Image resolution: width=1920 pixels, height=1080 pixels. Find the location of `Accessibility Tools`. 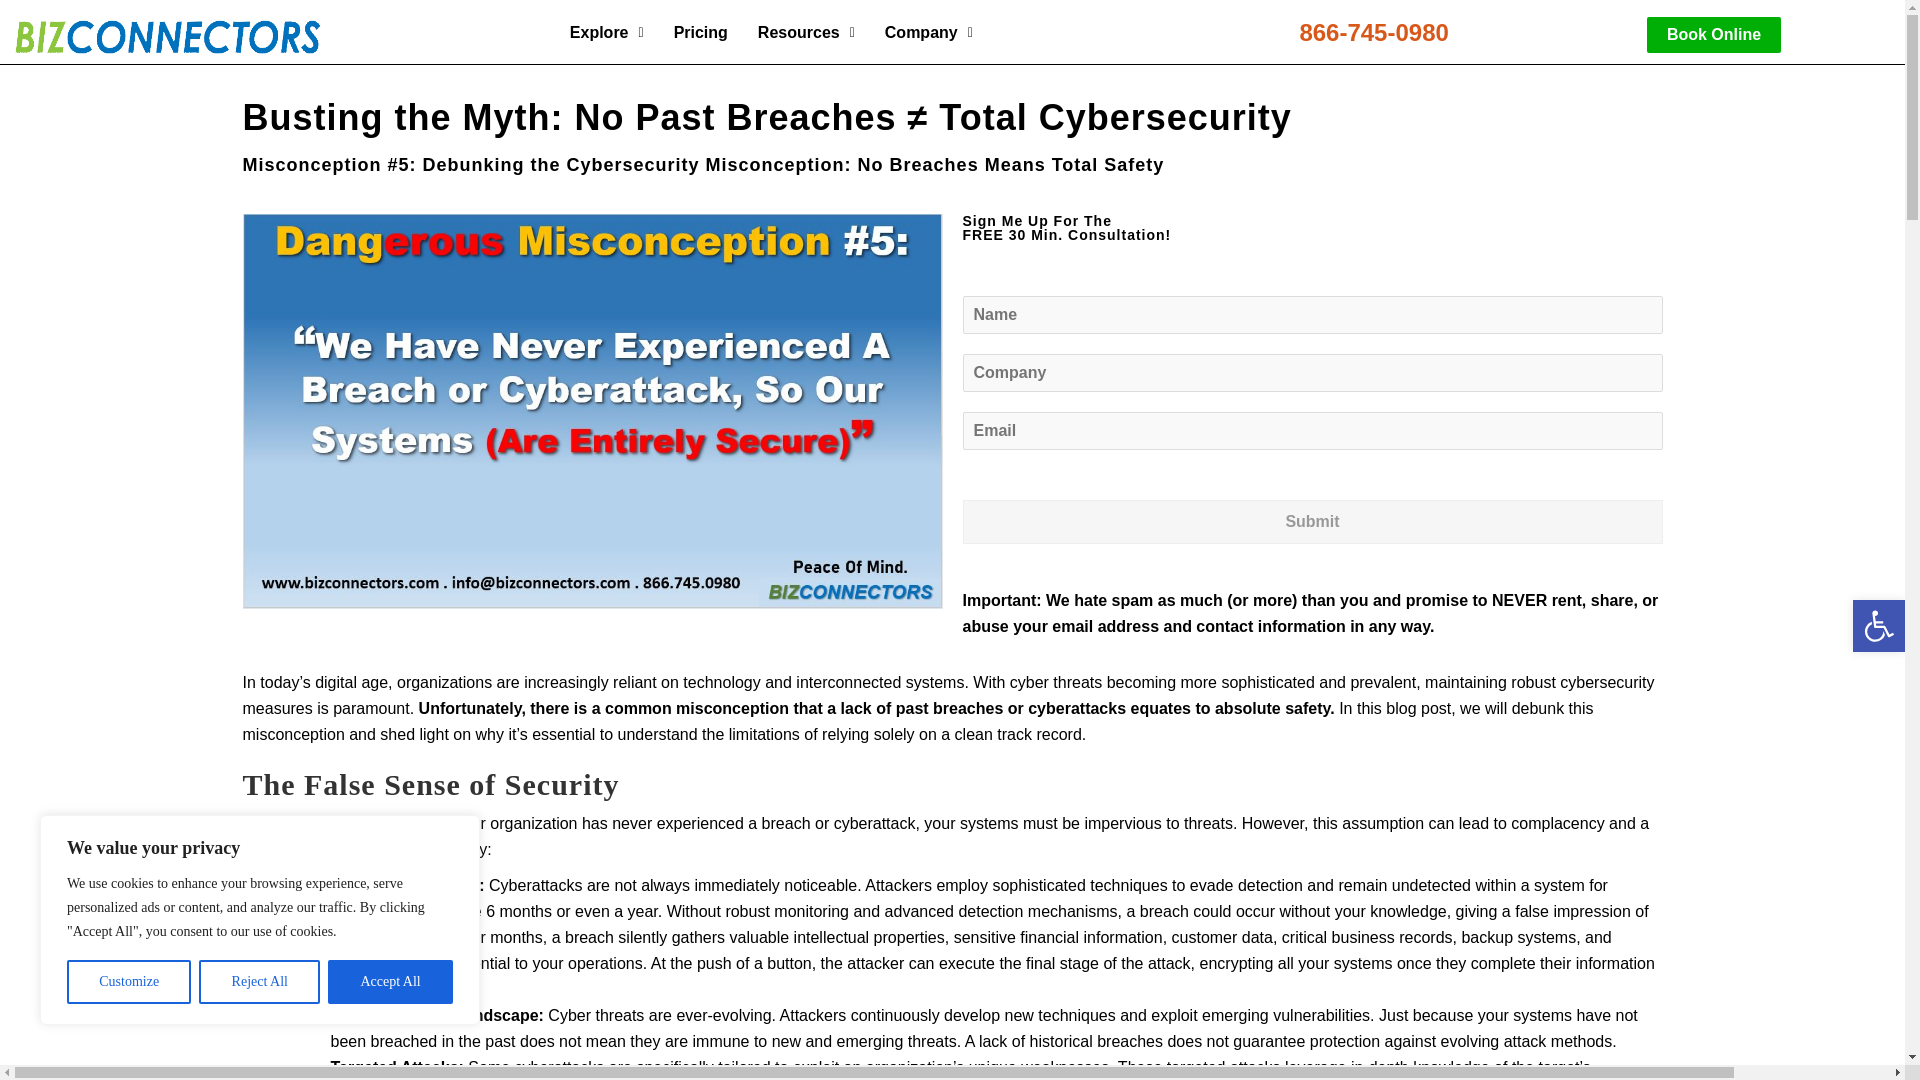

Accessibility Tools is located at coordinates (1878, 626).